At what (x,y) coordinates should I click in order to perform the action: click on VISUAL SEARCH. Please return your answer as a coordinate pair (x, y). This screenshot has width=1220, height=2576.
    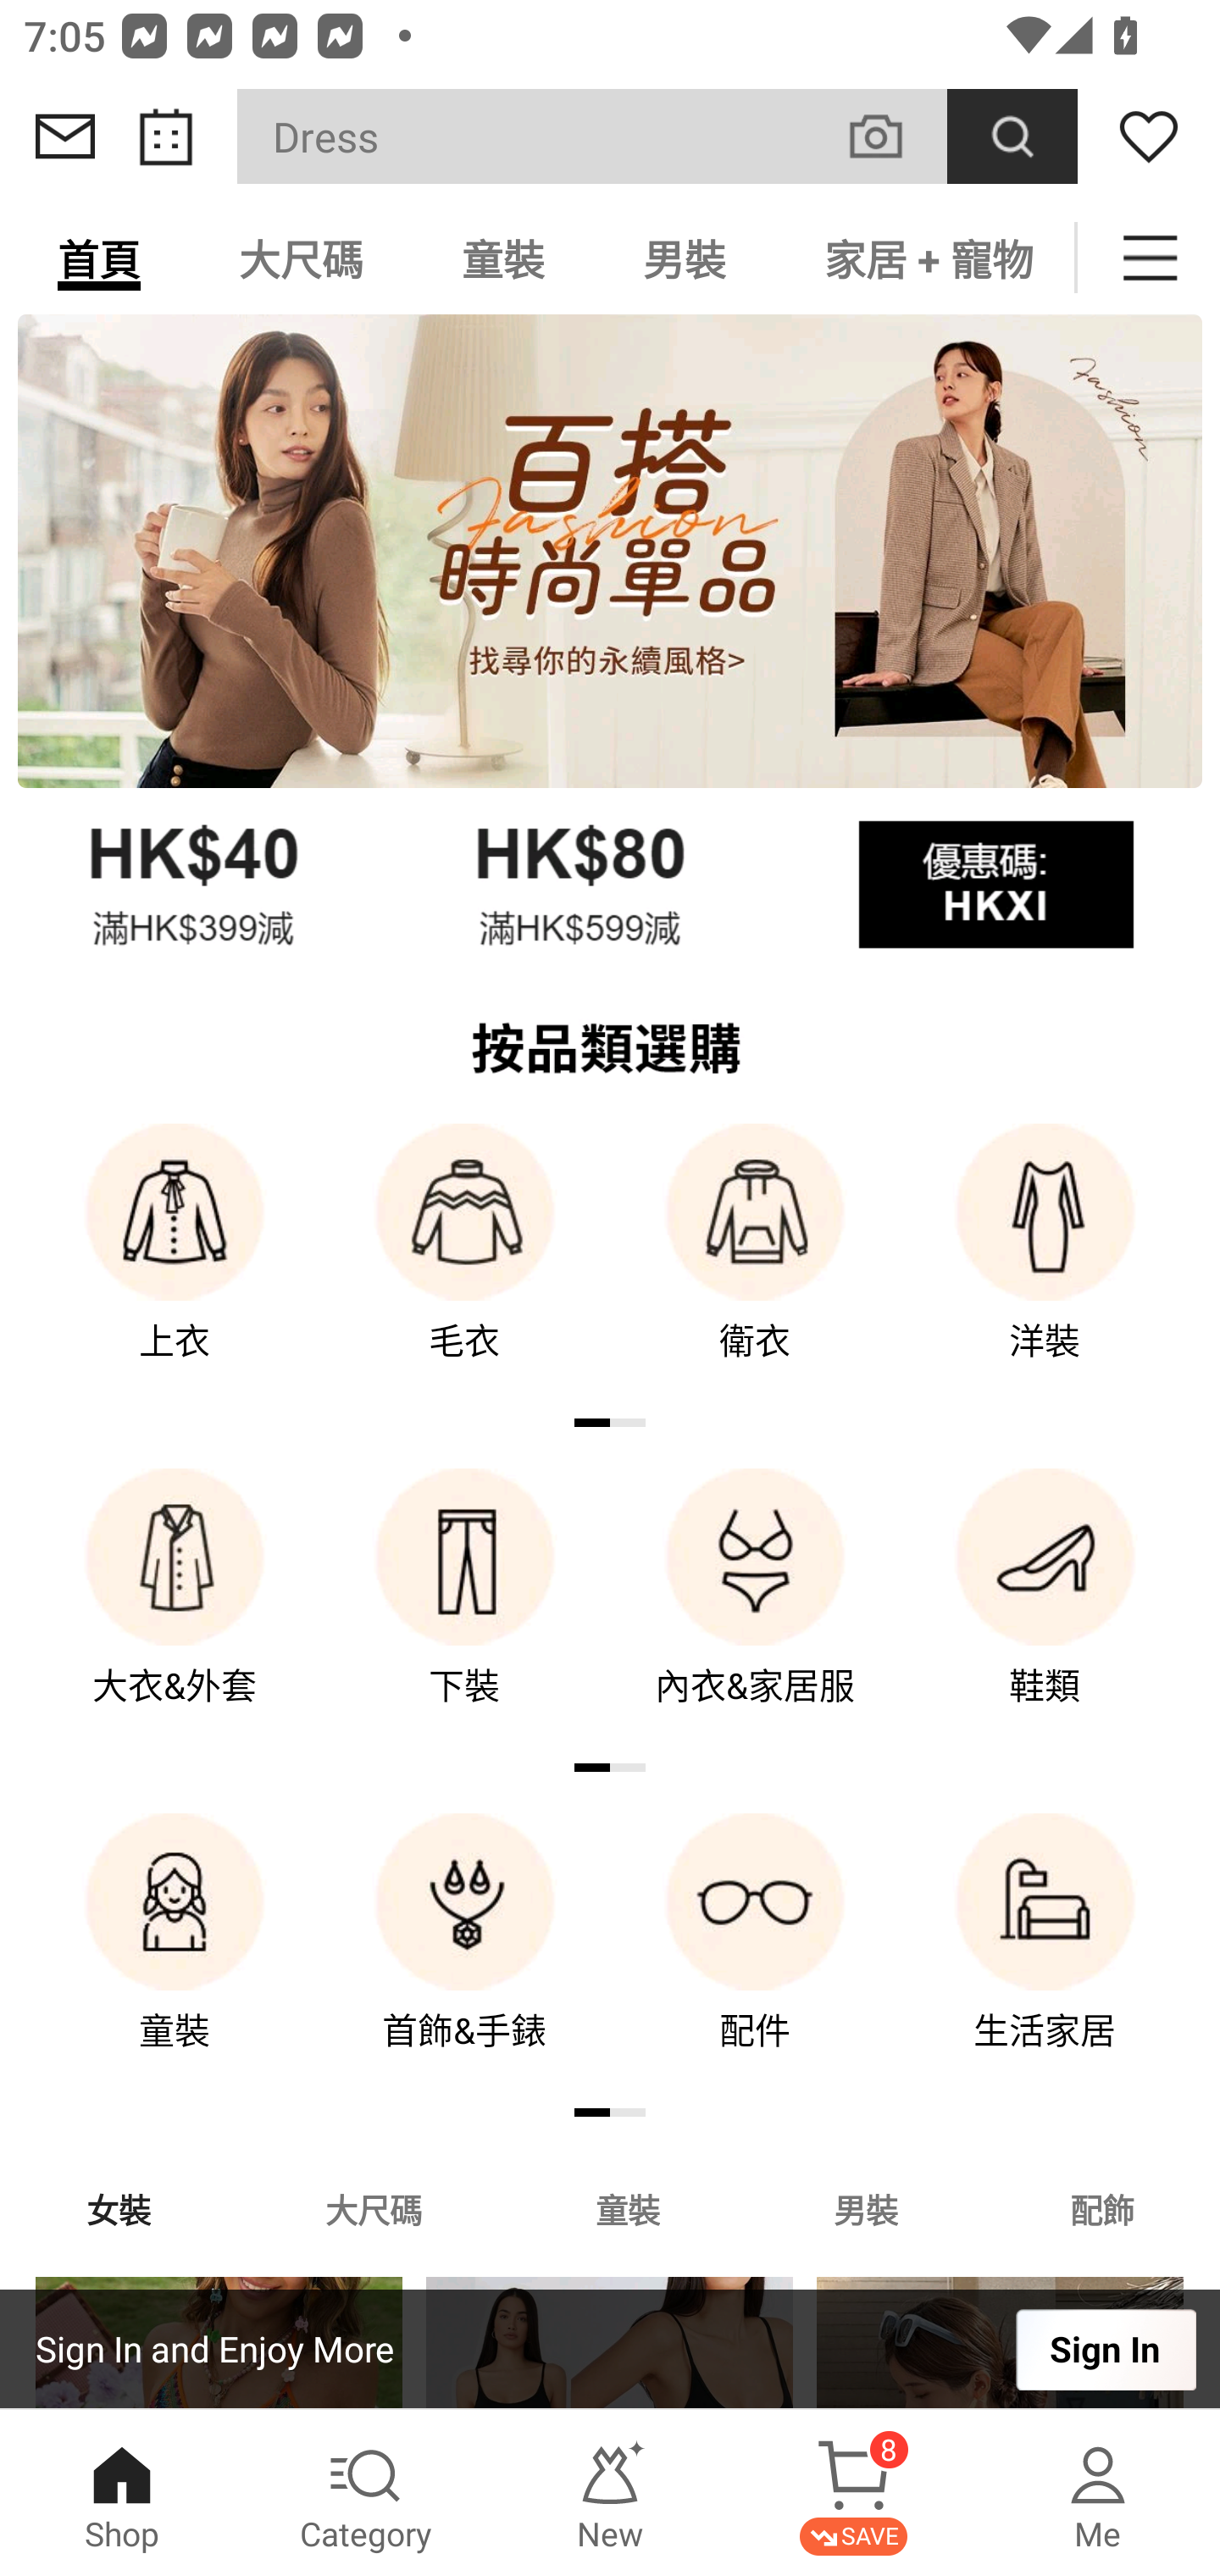
    Looking at the image, I should click on (893, 136).